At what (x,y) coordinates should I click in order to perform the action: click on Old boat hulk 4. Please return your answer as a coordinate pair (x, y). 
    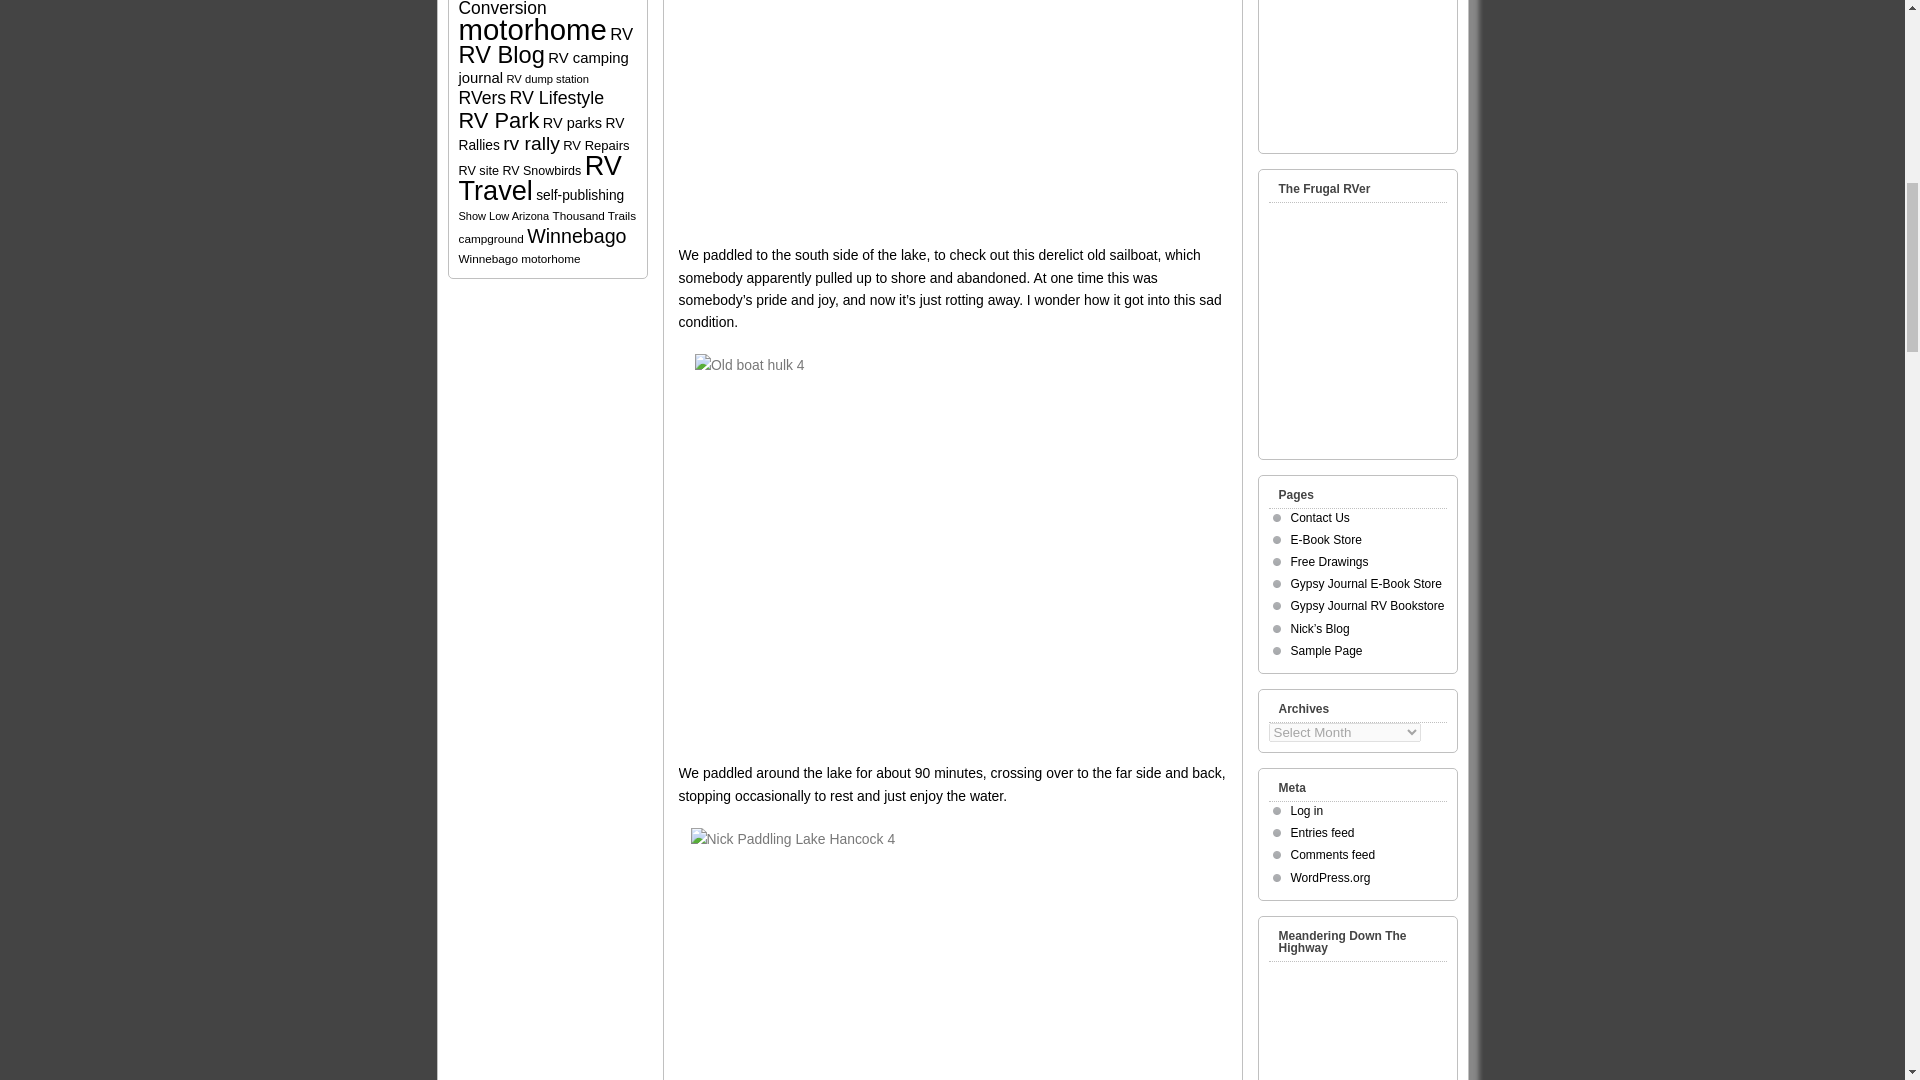
    Looking at the image, I should click on (952, 547).